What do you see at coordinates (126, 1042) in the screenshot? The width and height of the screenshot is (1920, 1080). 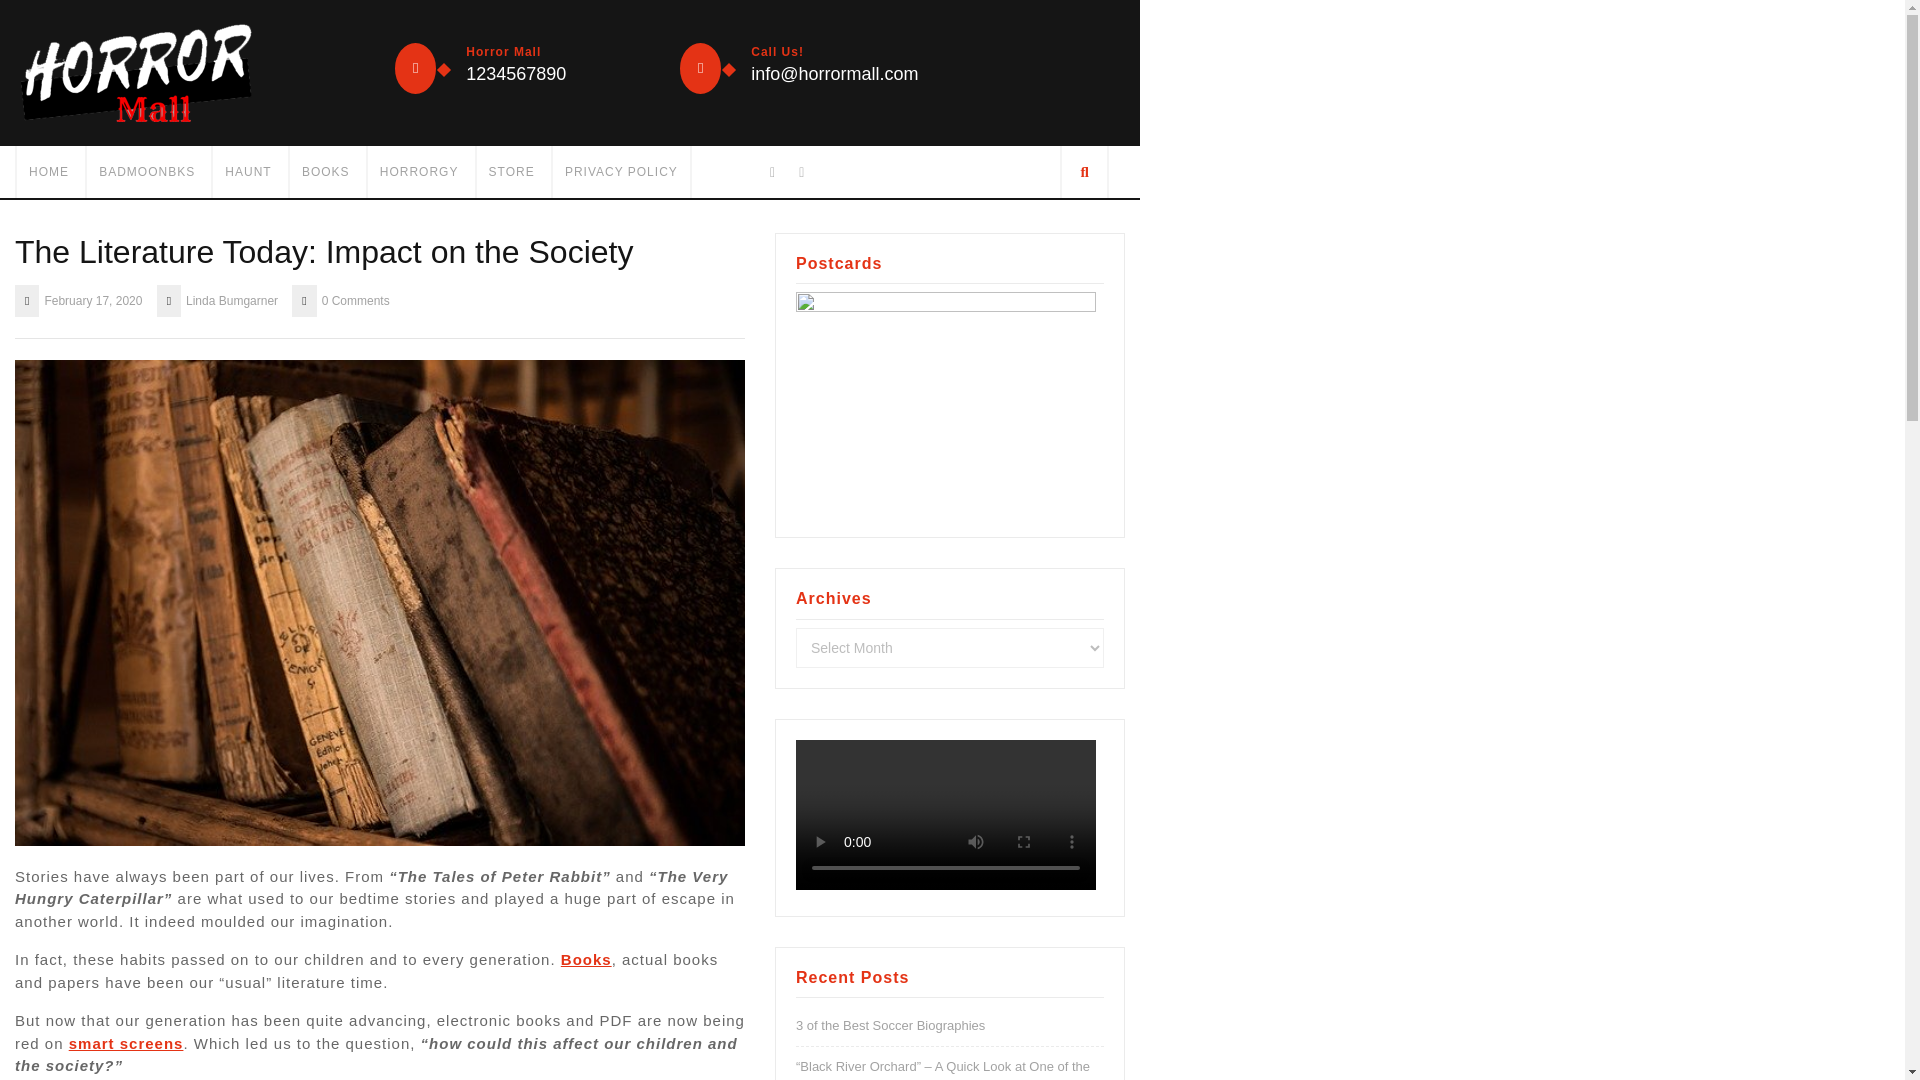 I see `smart screens` at bounding box center [126, 1042].